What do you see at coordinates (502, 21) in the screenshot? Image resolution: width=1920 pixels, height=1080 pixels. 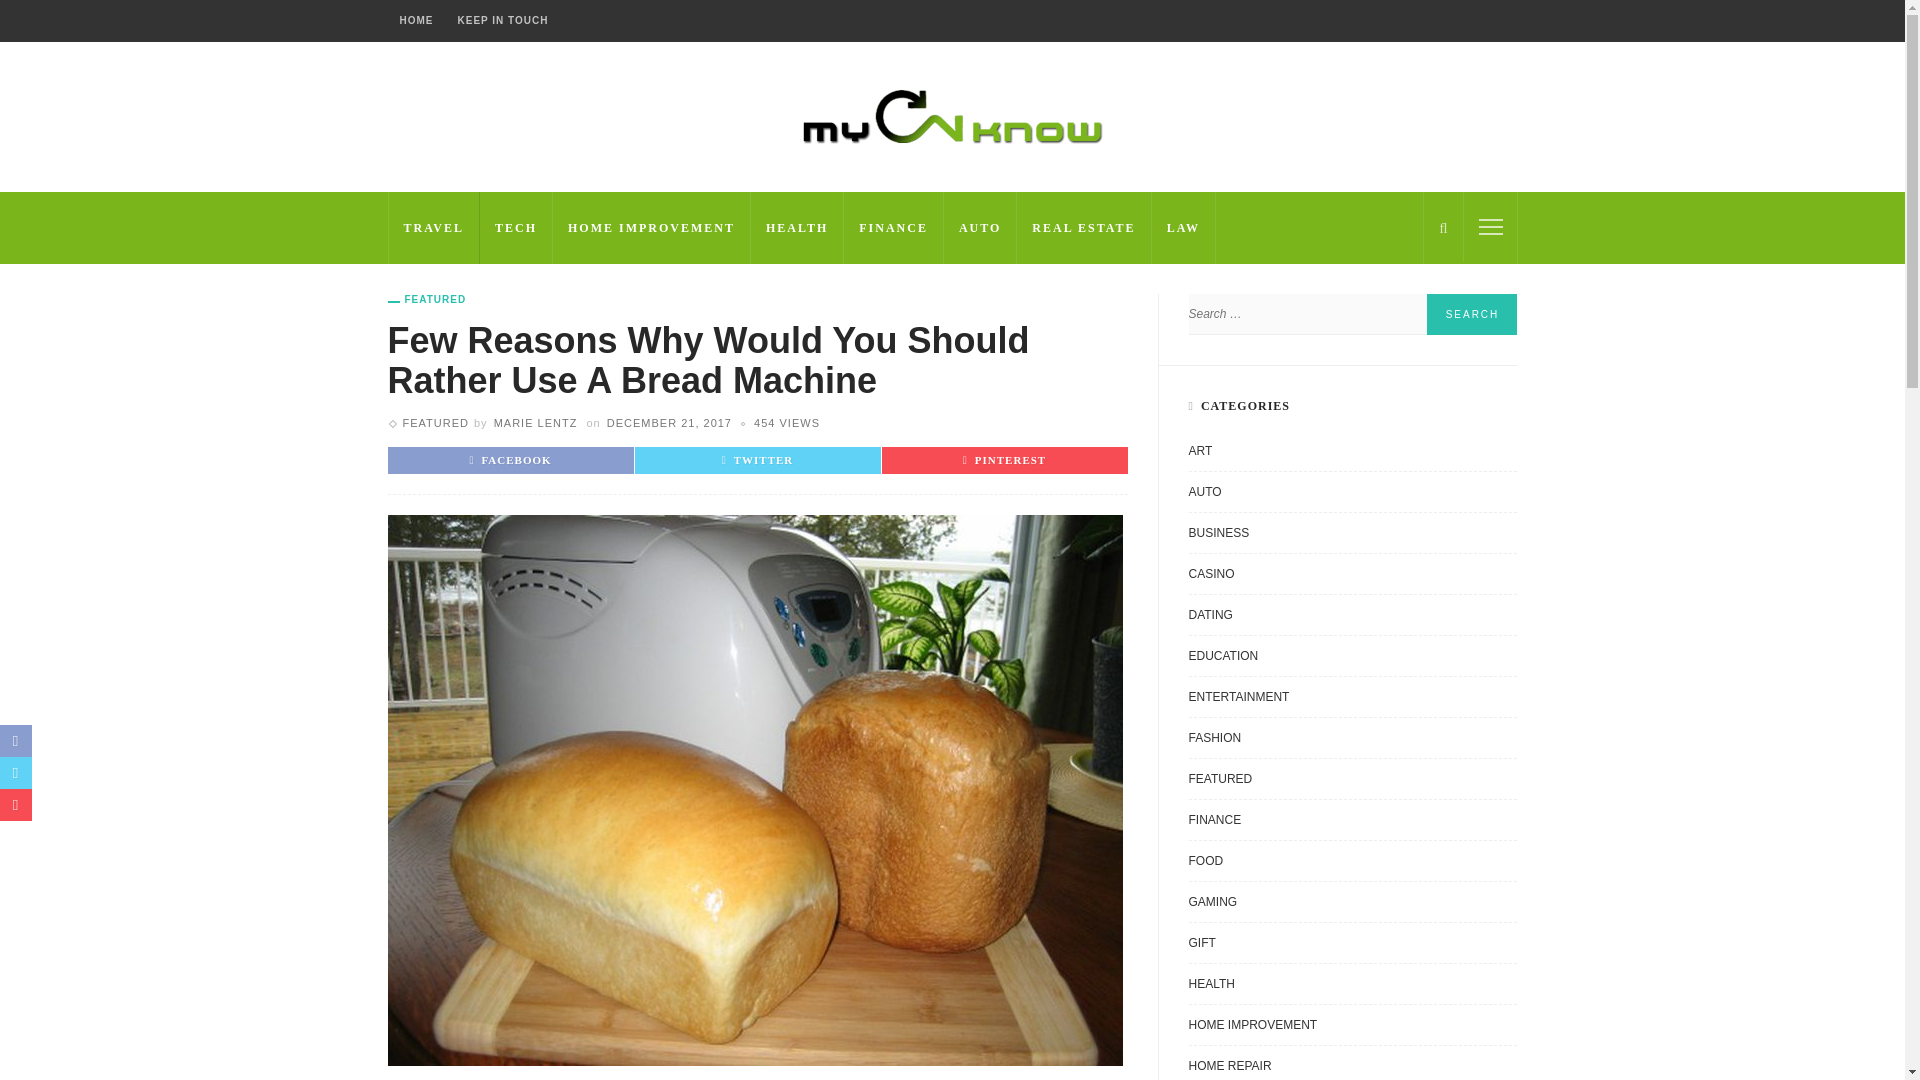 I see `KEEP IN TOUCH` at bounding box center [502, 21].